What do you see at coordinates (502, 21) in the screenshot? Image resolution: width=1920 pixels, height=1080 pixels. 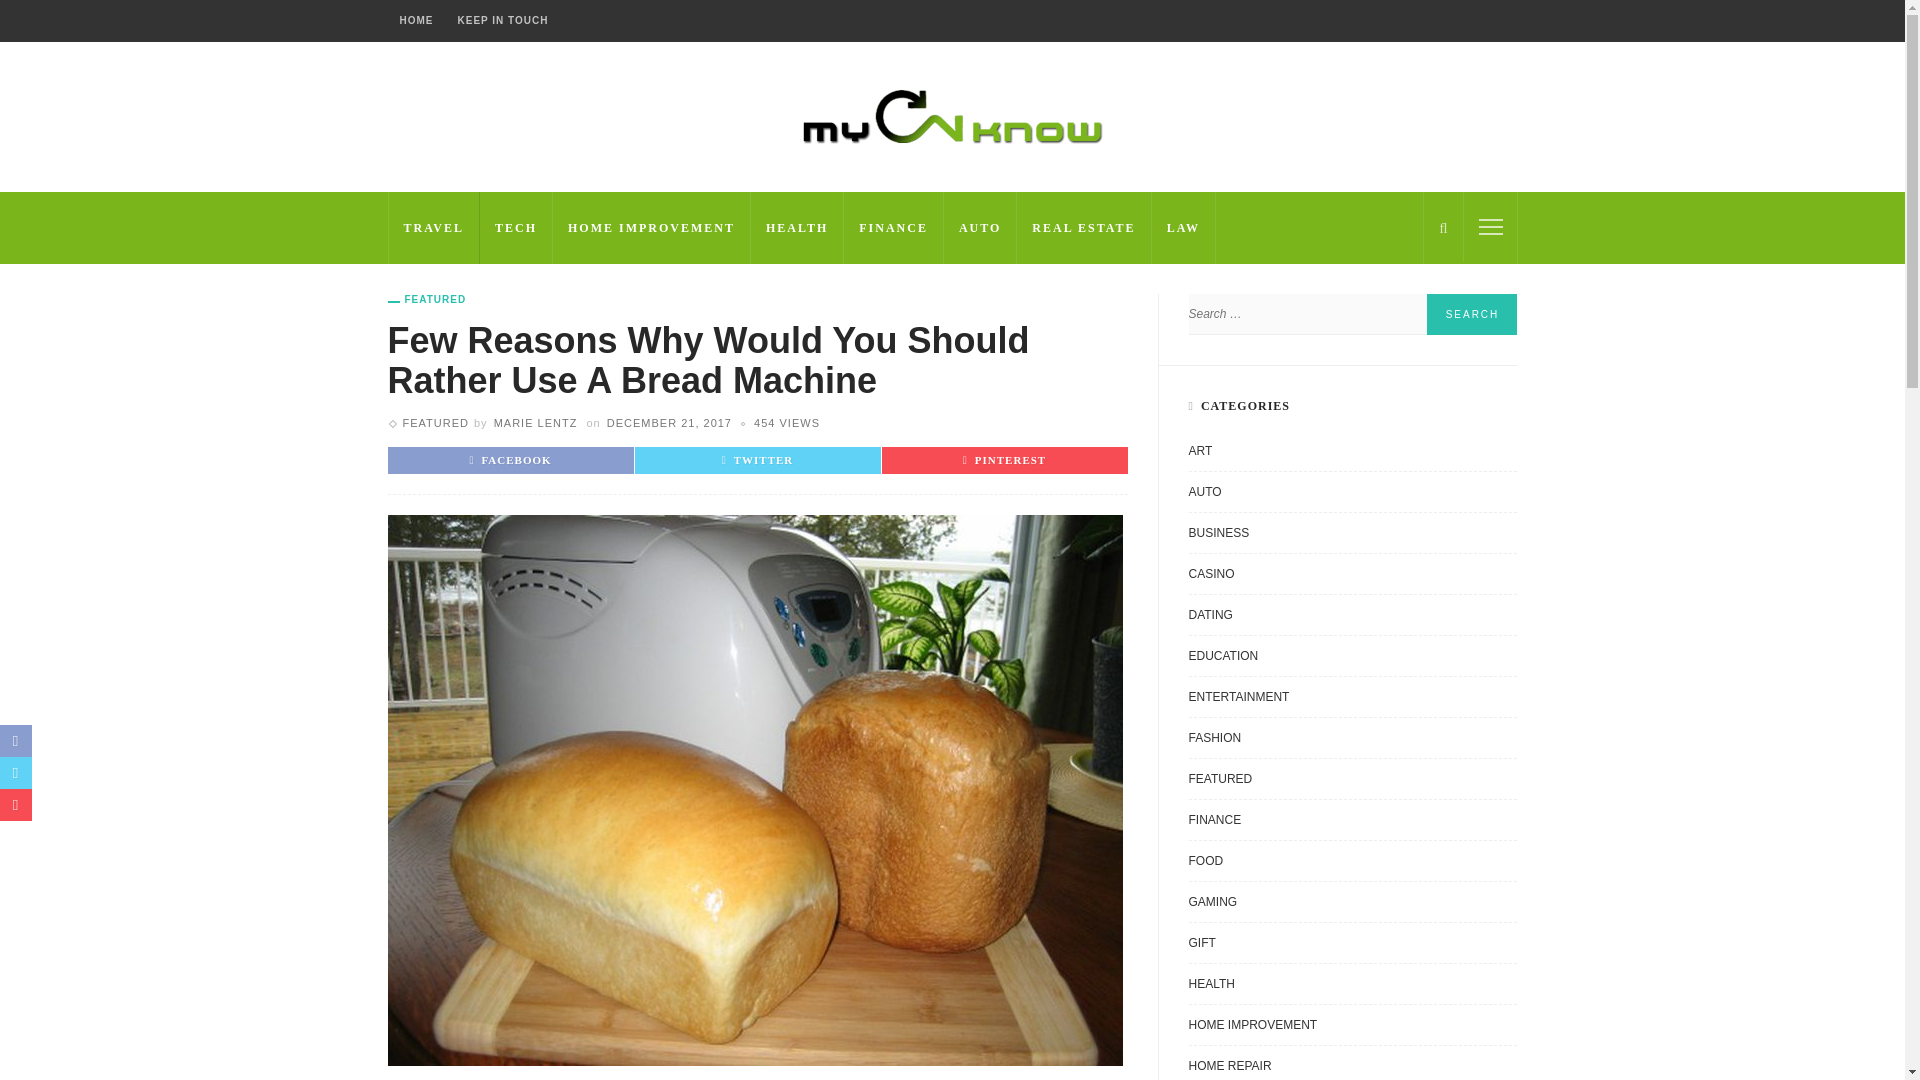 I see `KEEP IN TOUCH` at bounding box center [502, 21].